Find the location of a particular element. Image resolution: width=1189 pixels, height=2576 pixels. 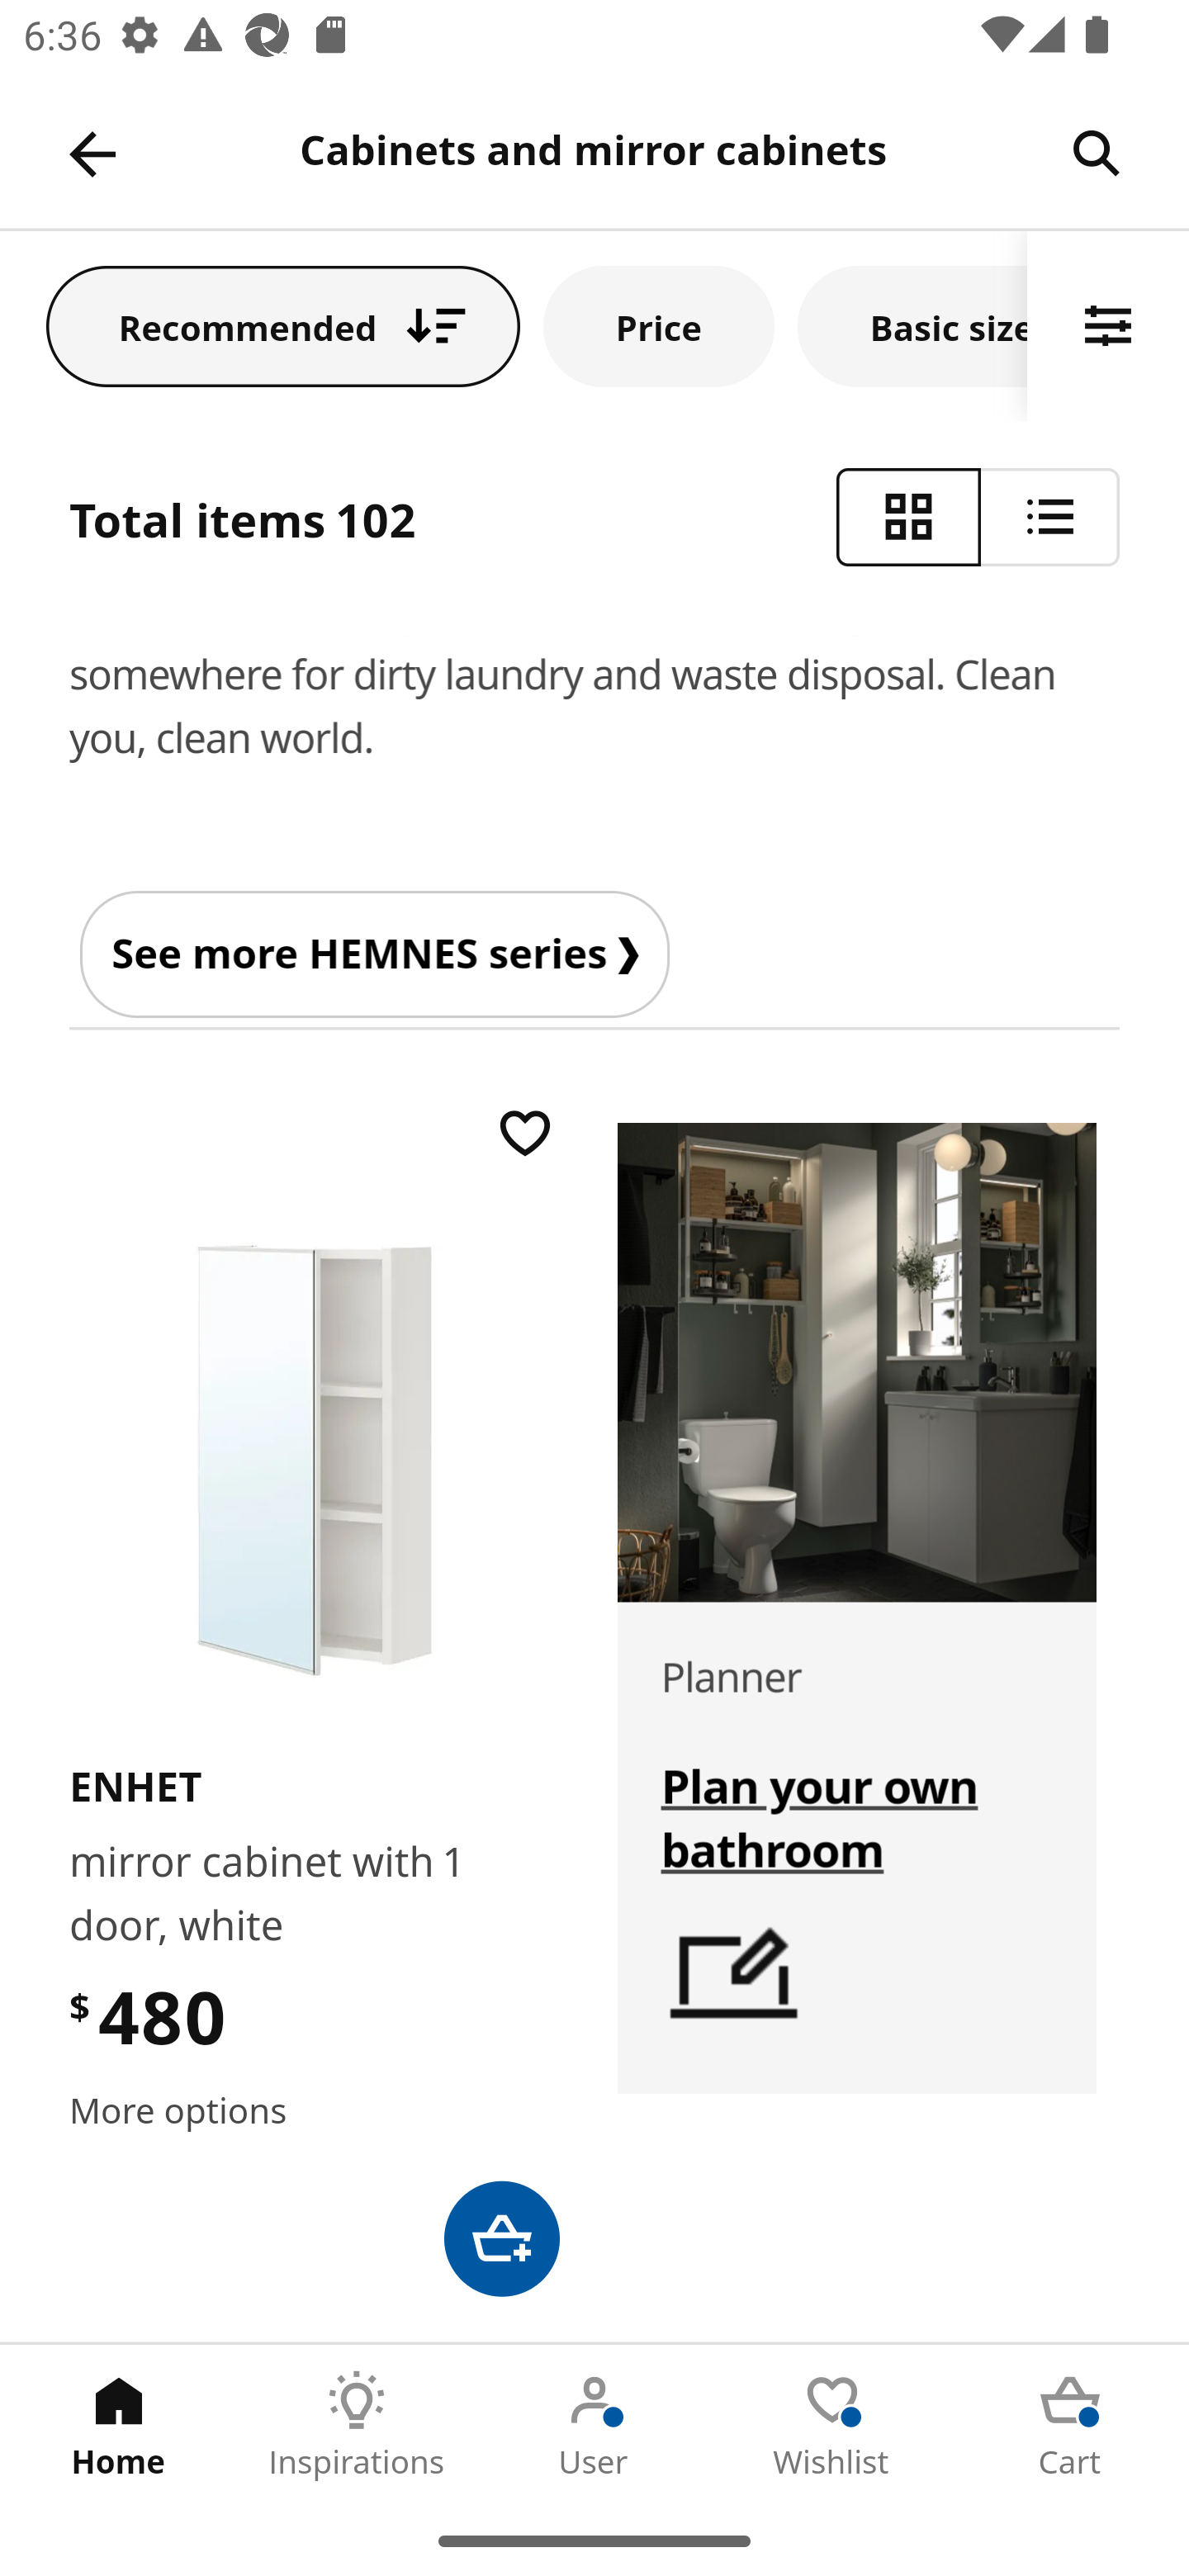

latest is located at coordinates (857, 1362).